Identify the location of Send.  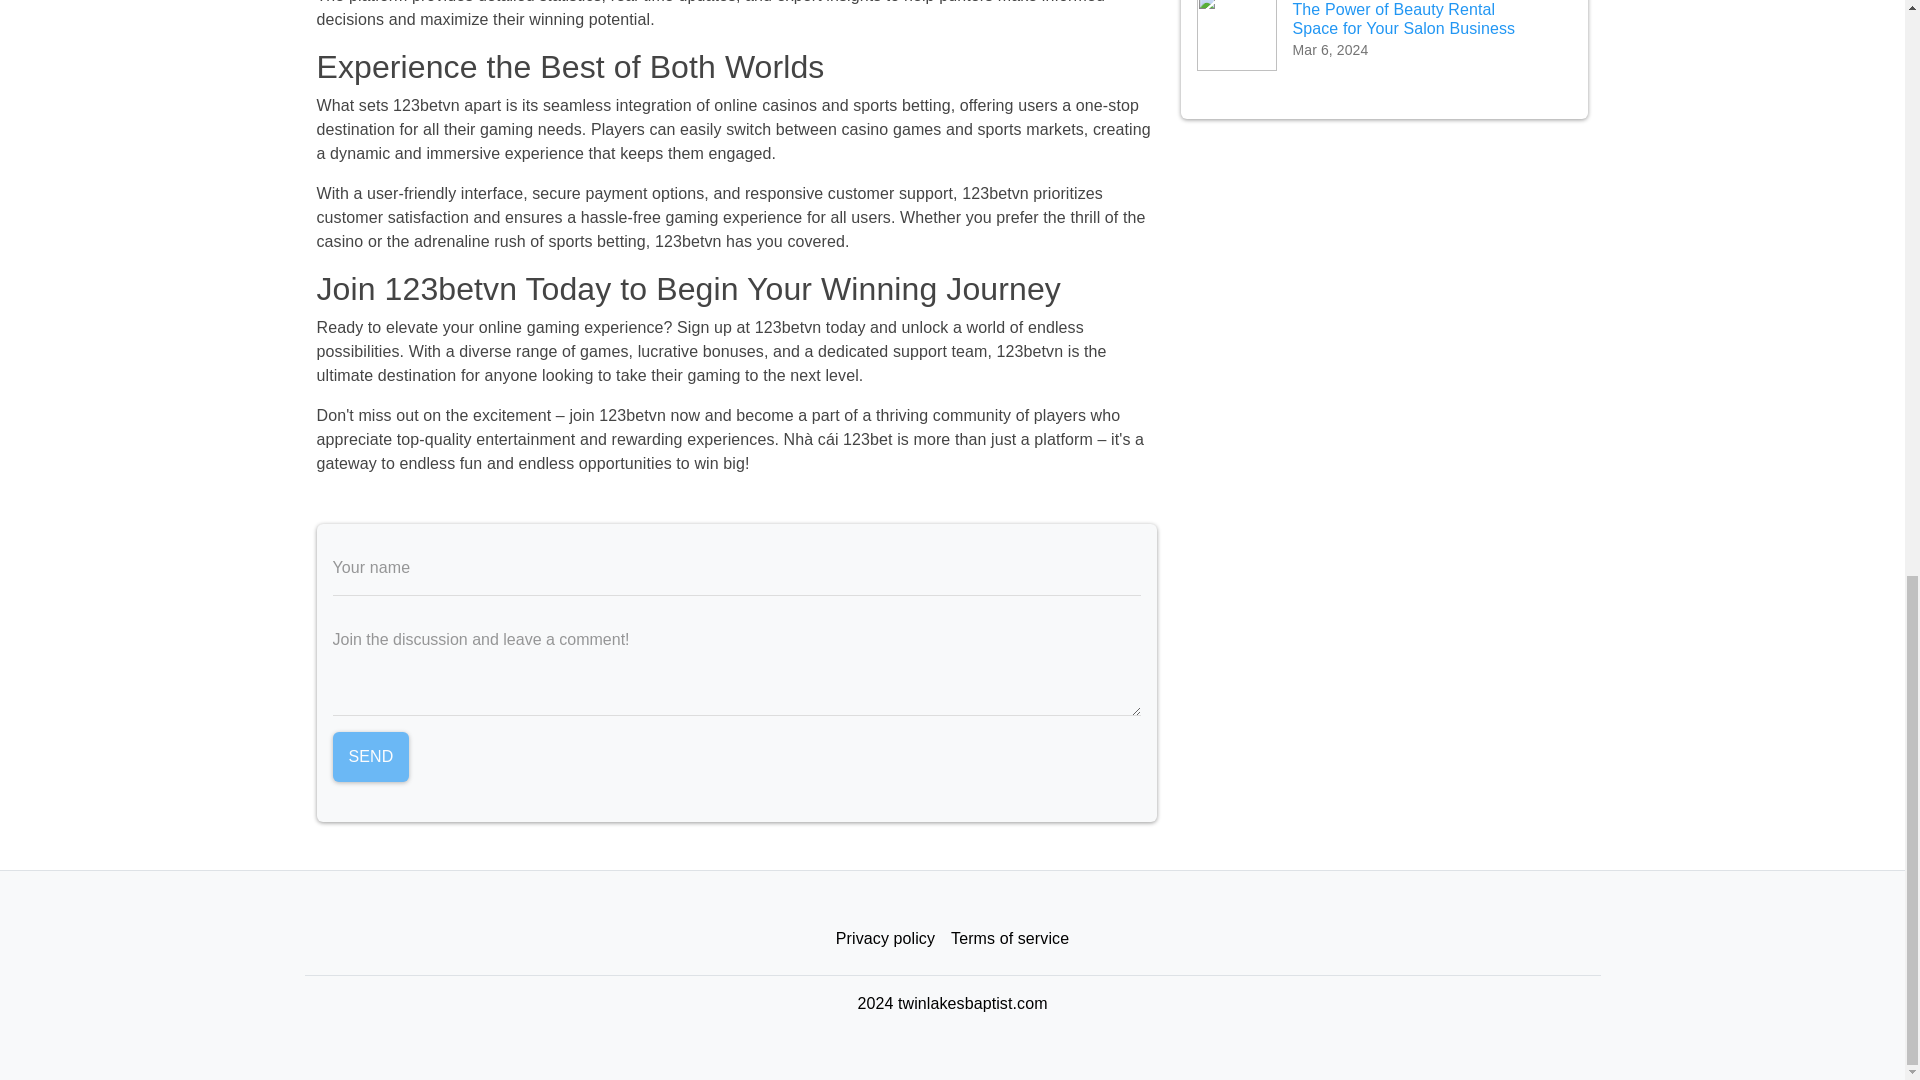
(370, 756).